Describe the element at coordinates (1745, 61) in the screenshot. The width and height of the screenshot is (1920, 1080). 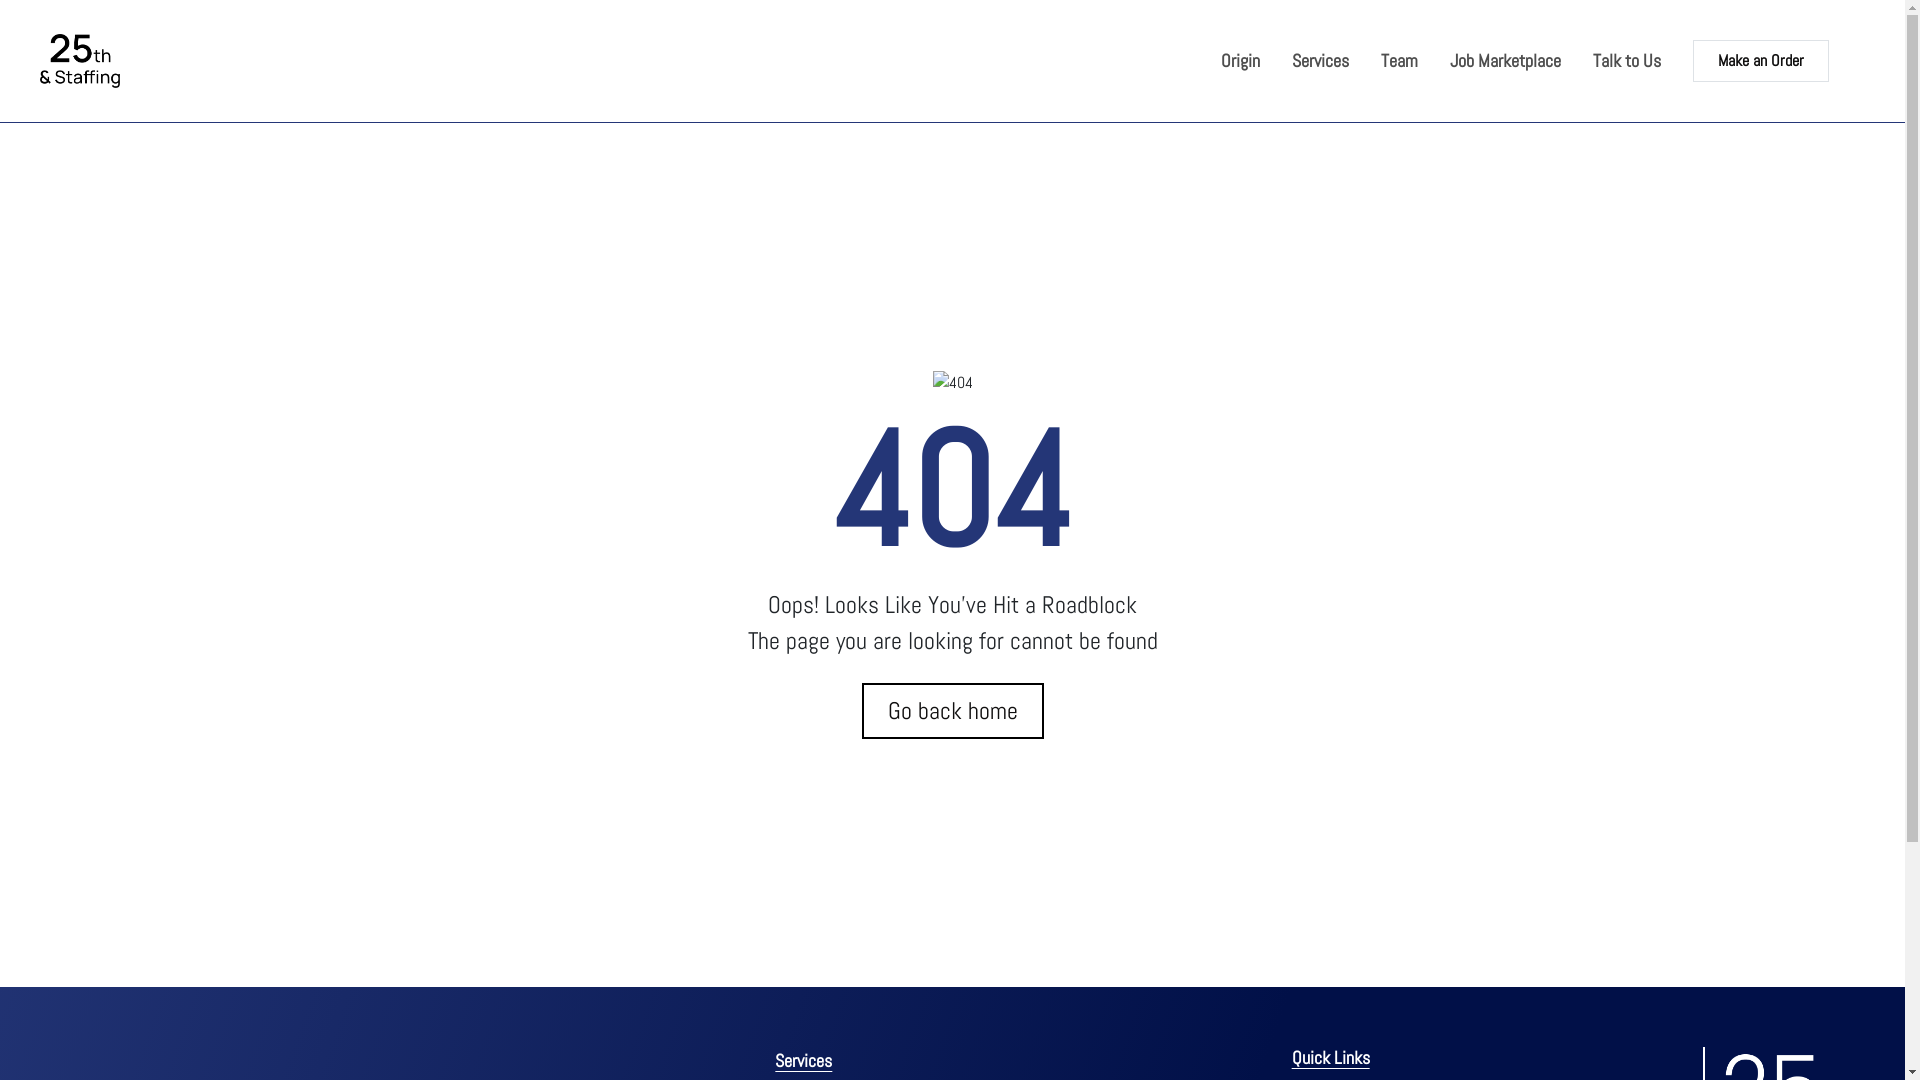
I see `Make an Order` at that location.